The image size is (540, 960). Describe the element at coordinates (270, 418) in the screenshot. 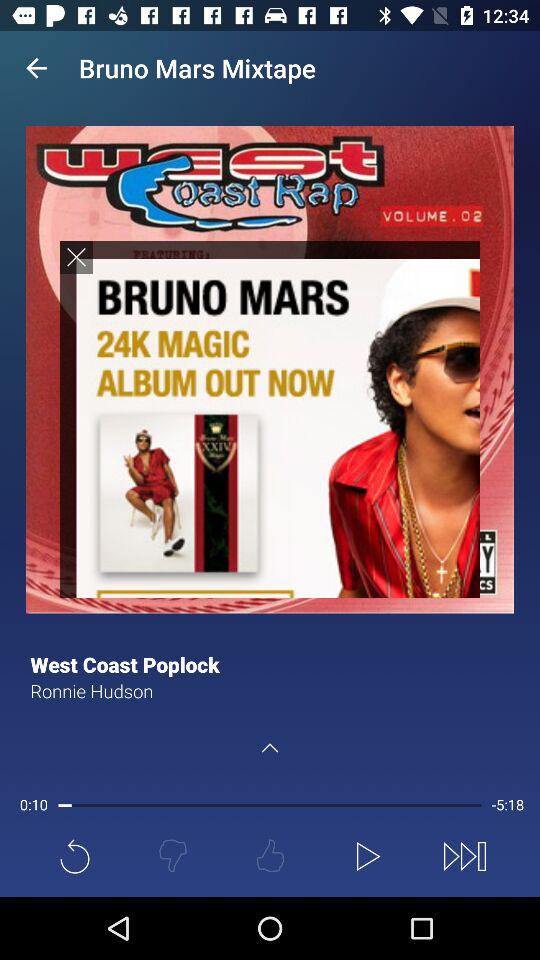

I see `audios button` at that location.